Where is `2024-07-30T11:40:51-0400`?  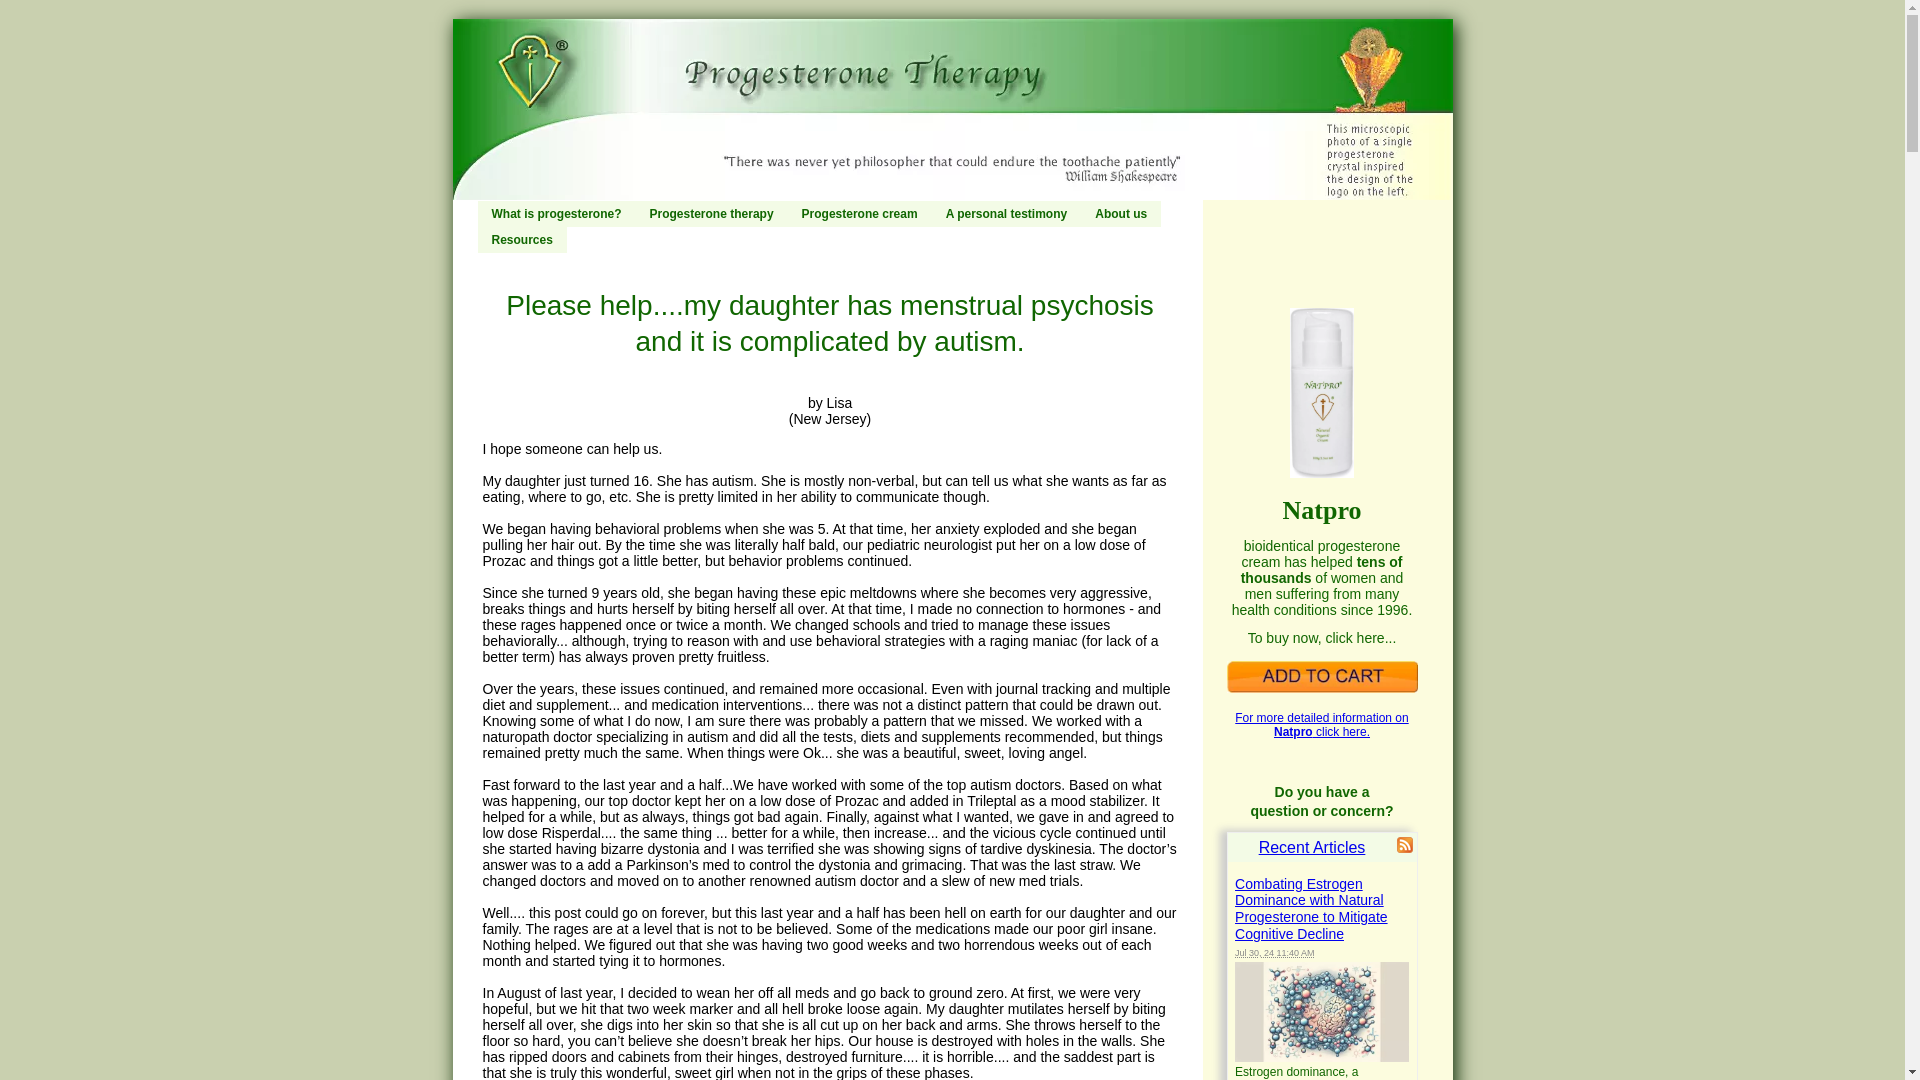 2024-07-30T11:40:51-0400 is located at coordinates (1274, 952).